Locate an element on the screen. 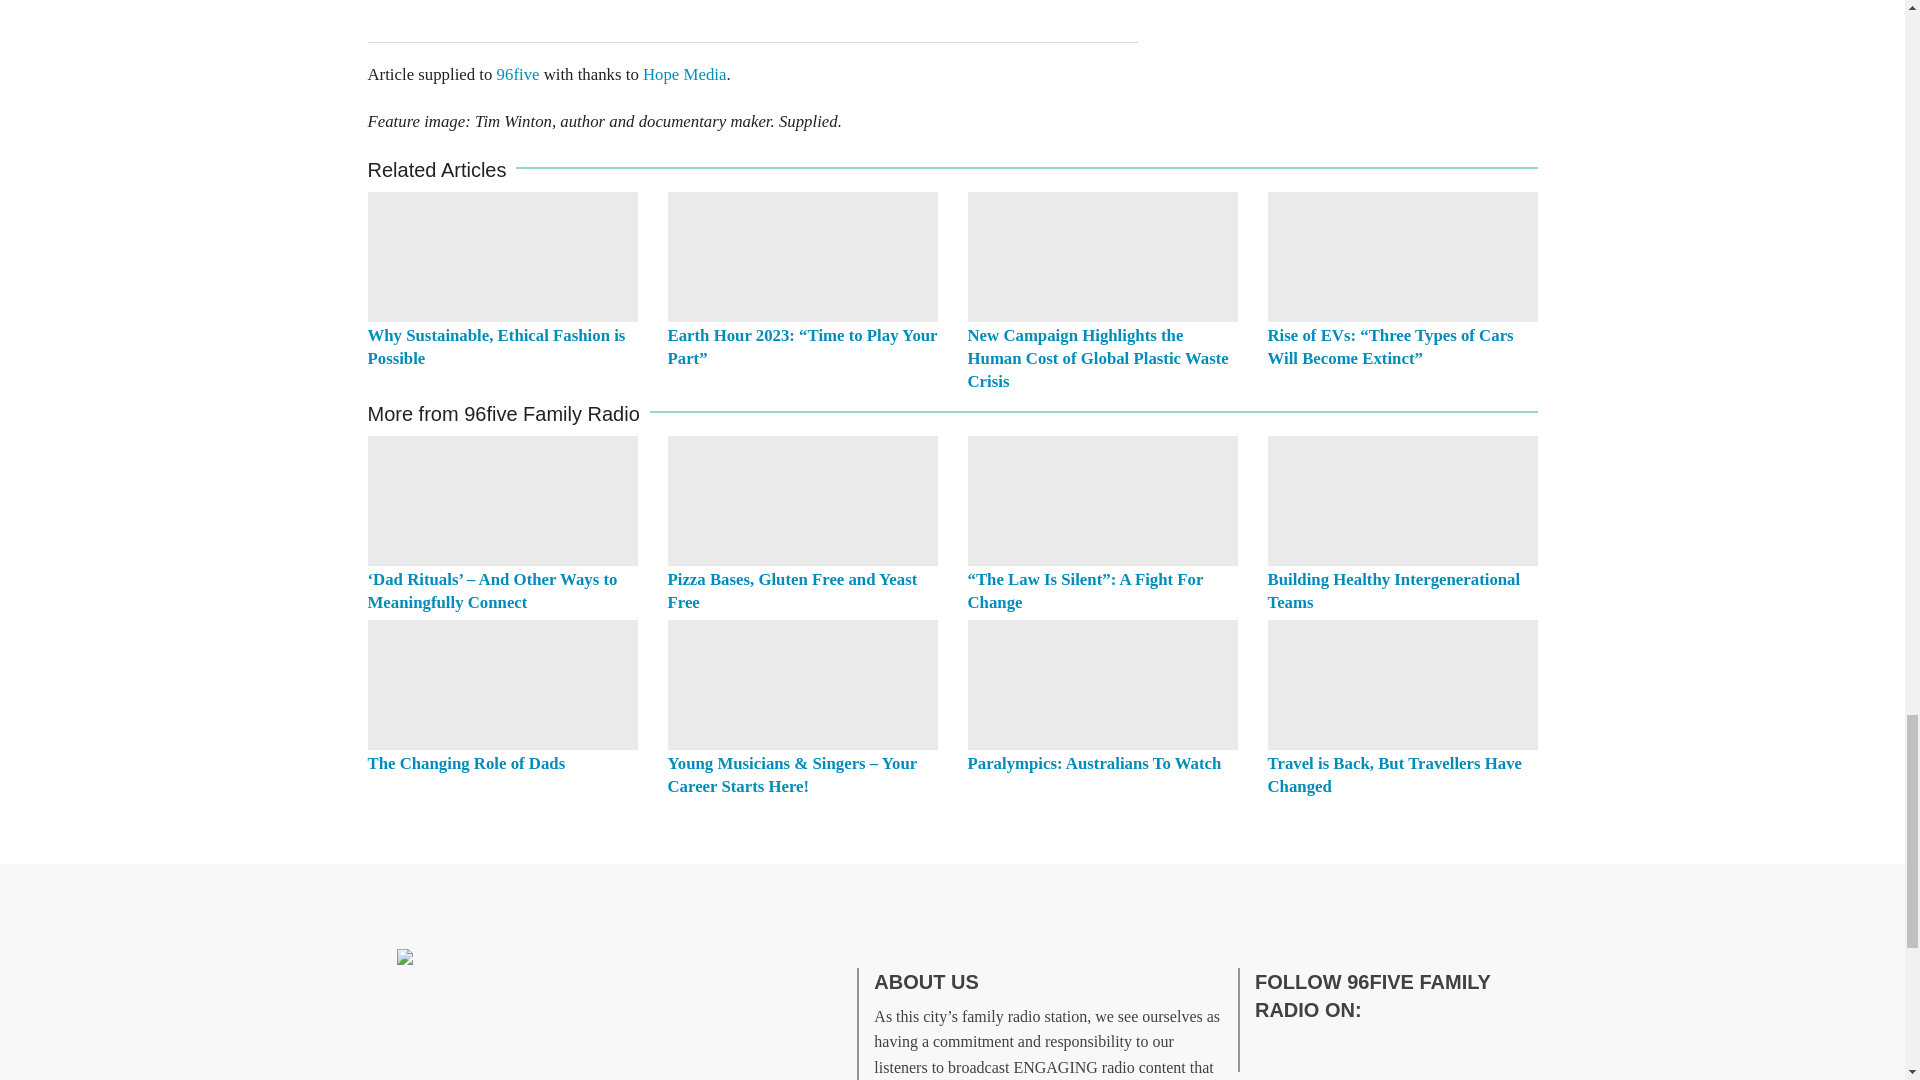  Pizza Bases, Gluten Free and Yeast Free is located at coordinates (792, 591).